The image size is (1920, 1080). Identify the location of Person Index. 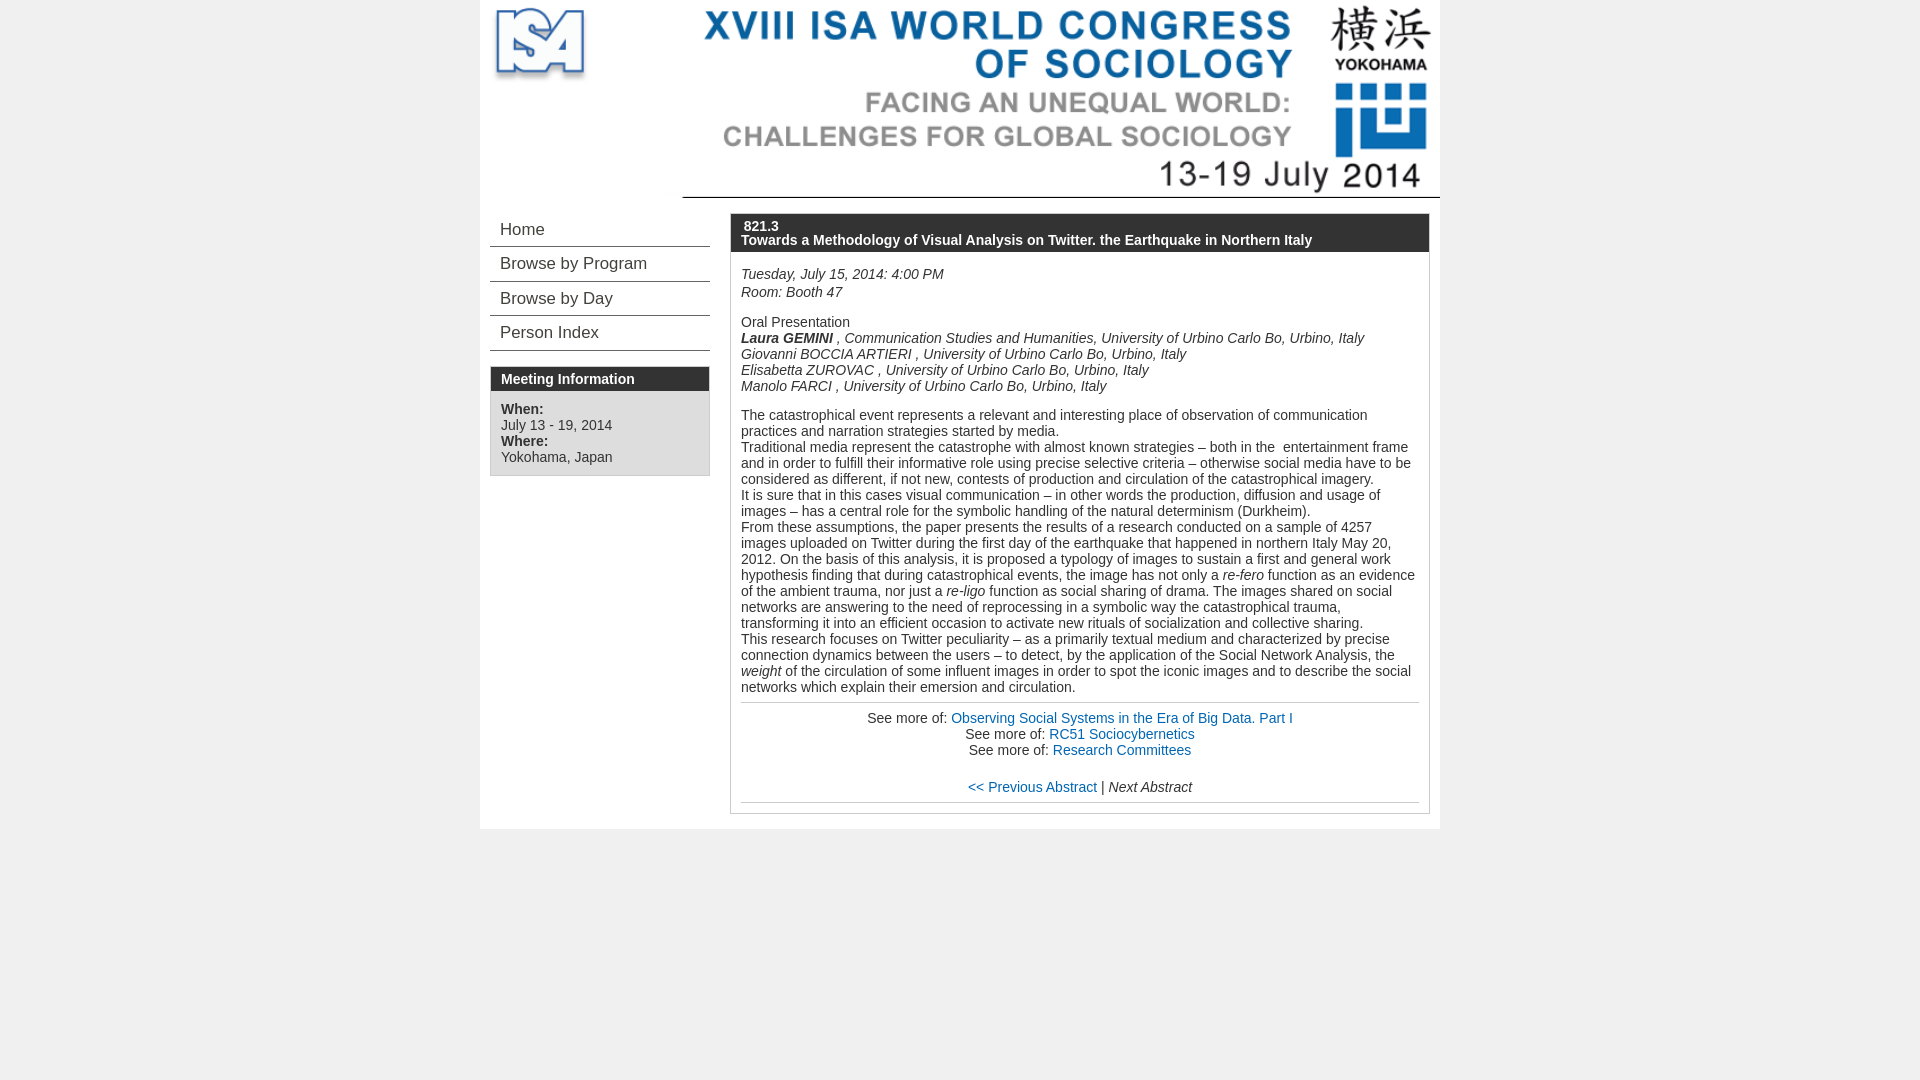
(600, 332).